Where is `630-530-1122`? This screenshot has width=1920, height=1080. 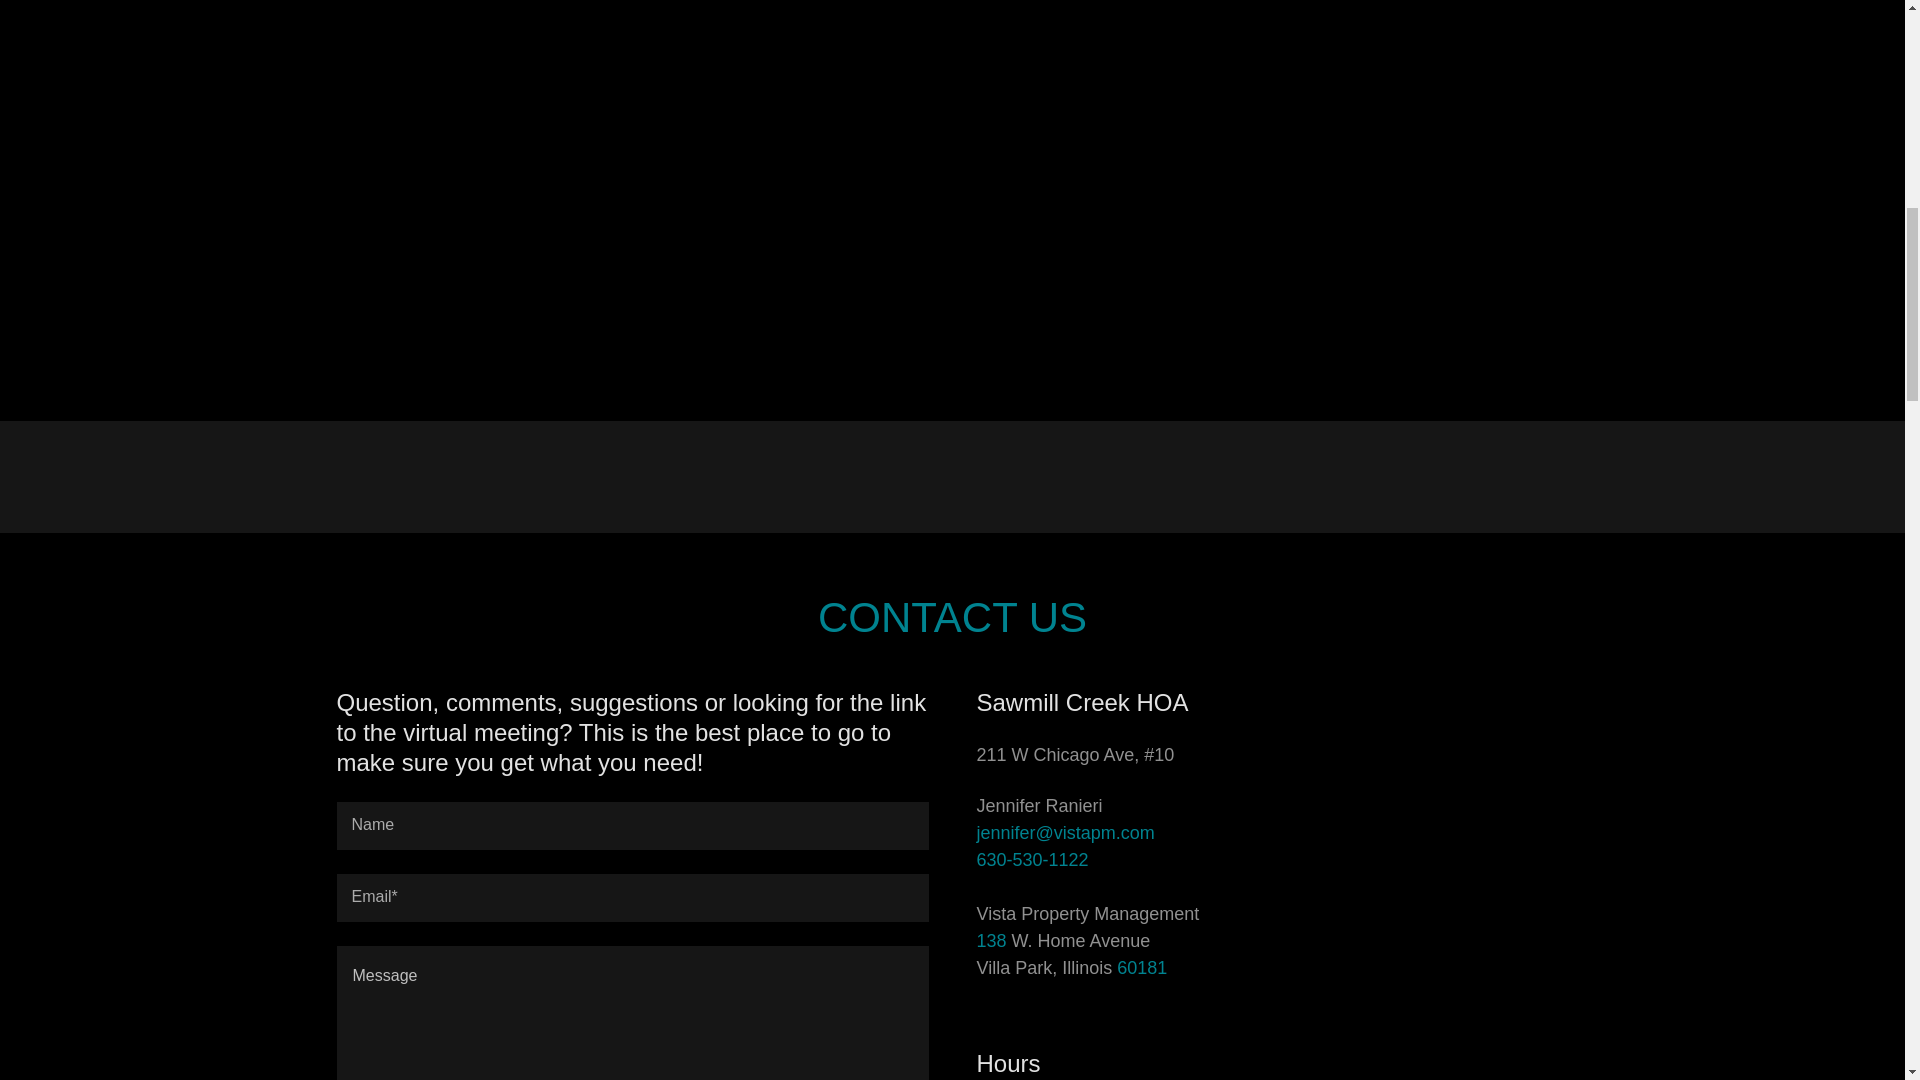 630-530-1122 is located at coordinates (1032, 860).